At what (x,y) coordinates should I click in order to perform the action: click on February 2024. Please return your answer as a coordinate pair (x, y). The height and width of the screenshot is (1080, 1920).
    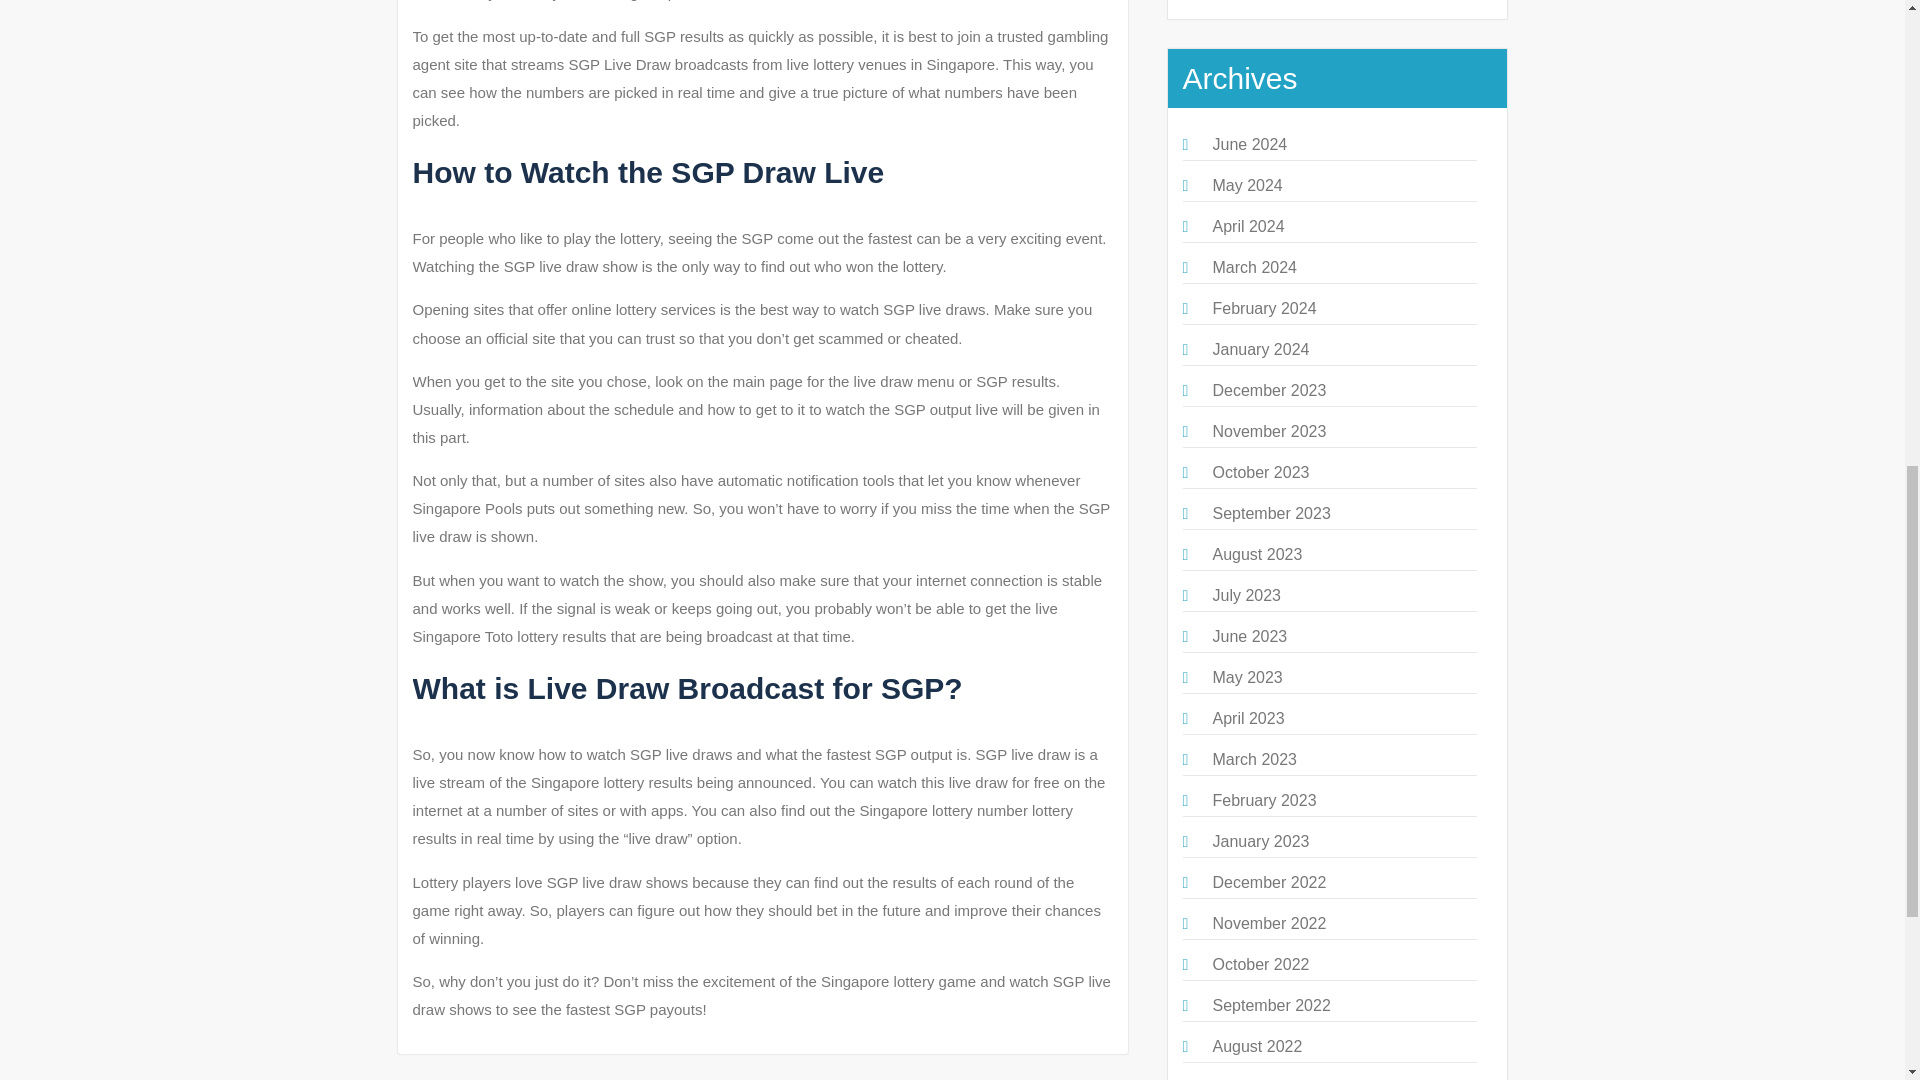
    Looking at the image, I should click on (1263, 308).